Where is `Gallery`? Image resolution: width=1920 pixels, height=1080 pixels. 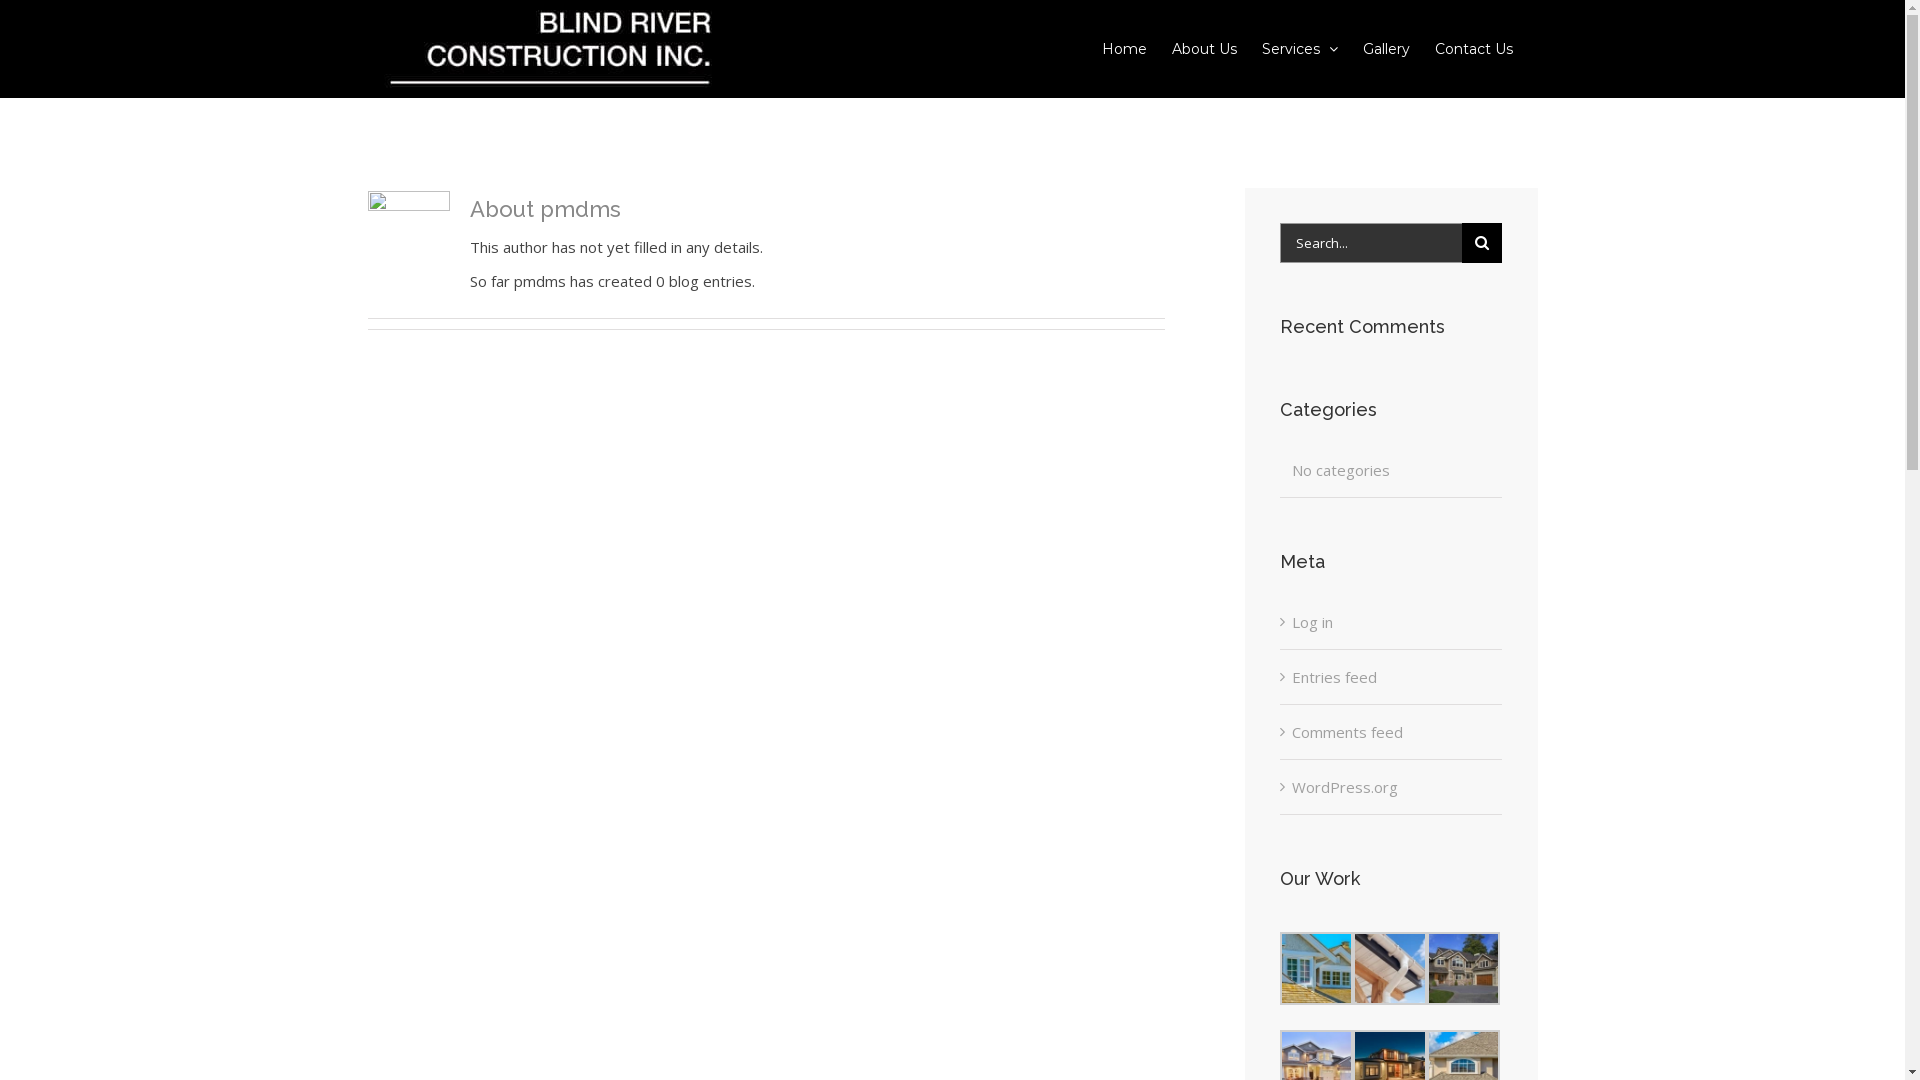
Gallery is located at coordinates (1386, 48).